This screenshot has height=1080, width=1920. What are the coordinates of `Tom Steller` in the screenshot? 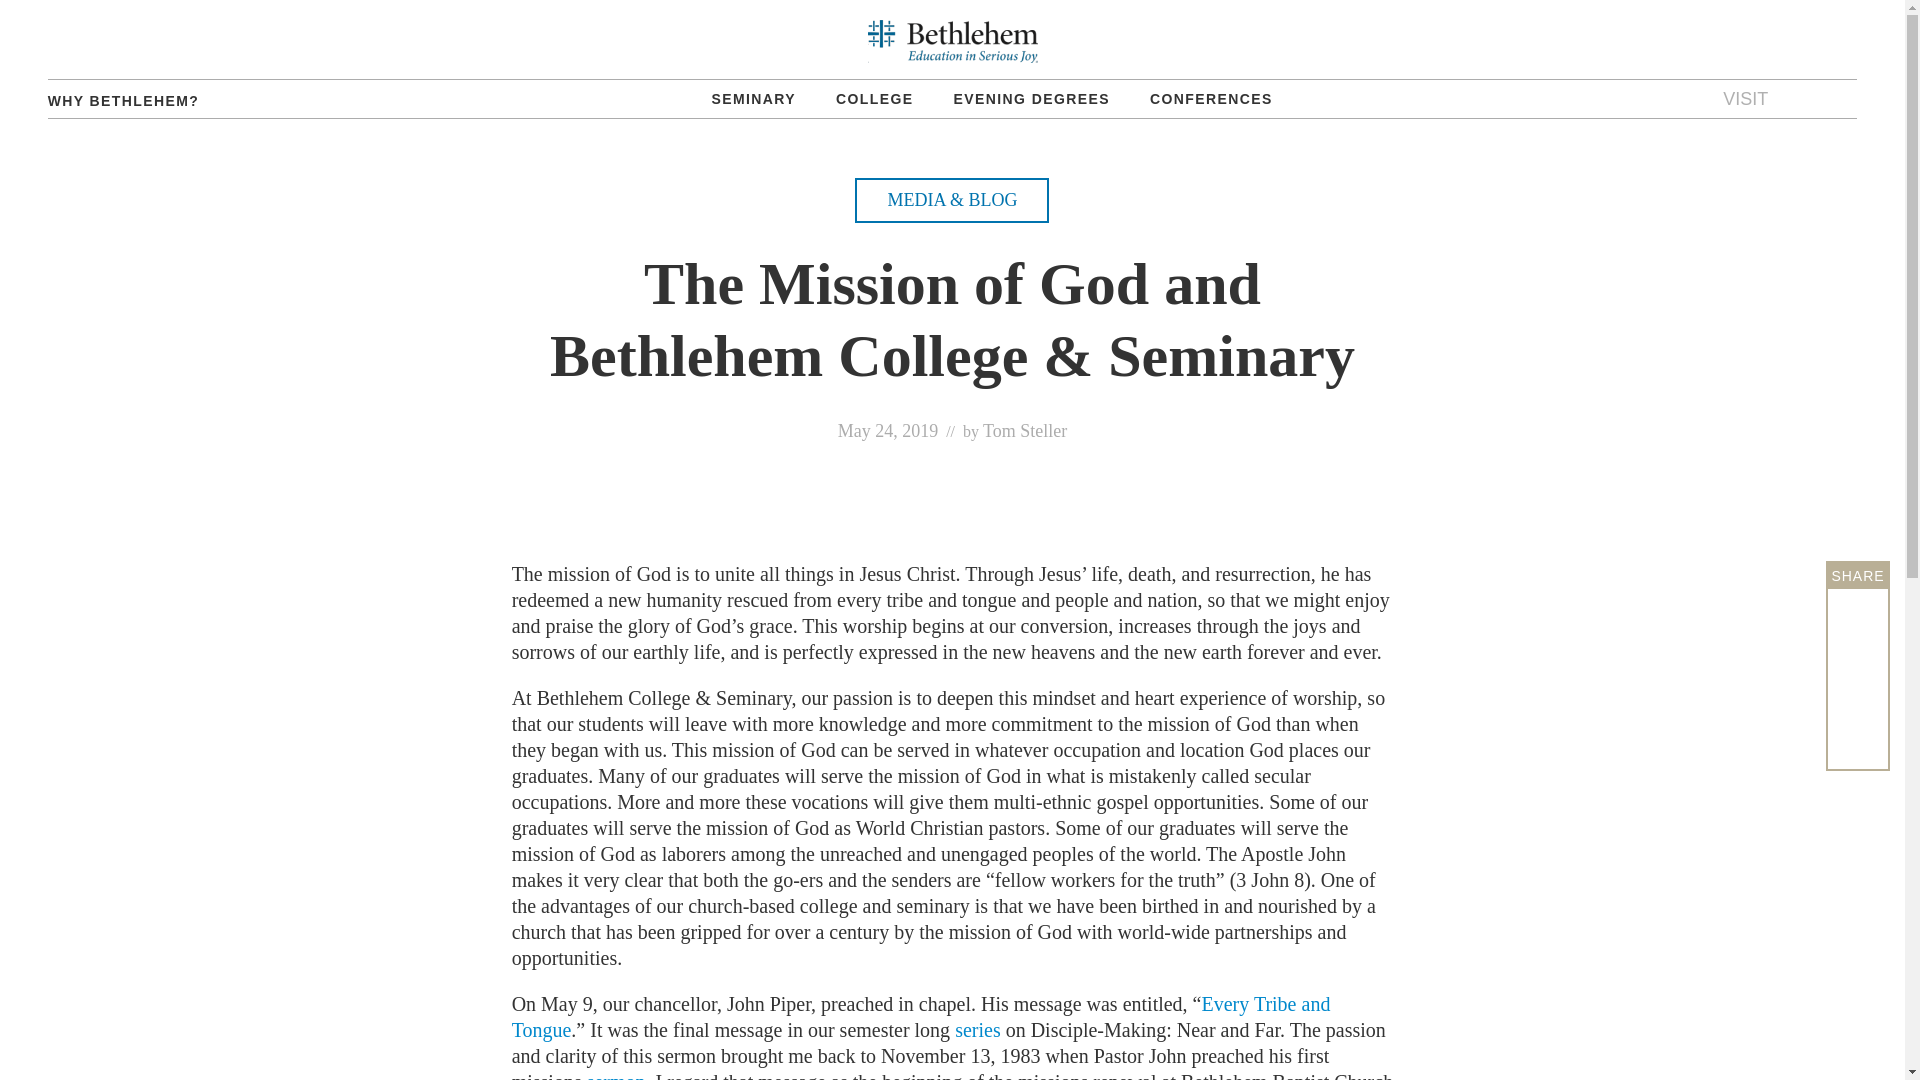 It's located at (1025, 430).